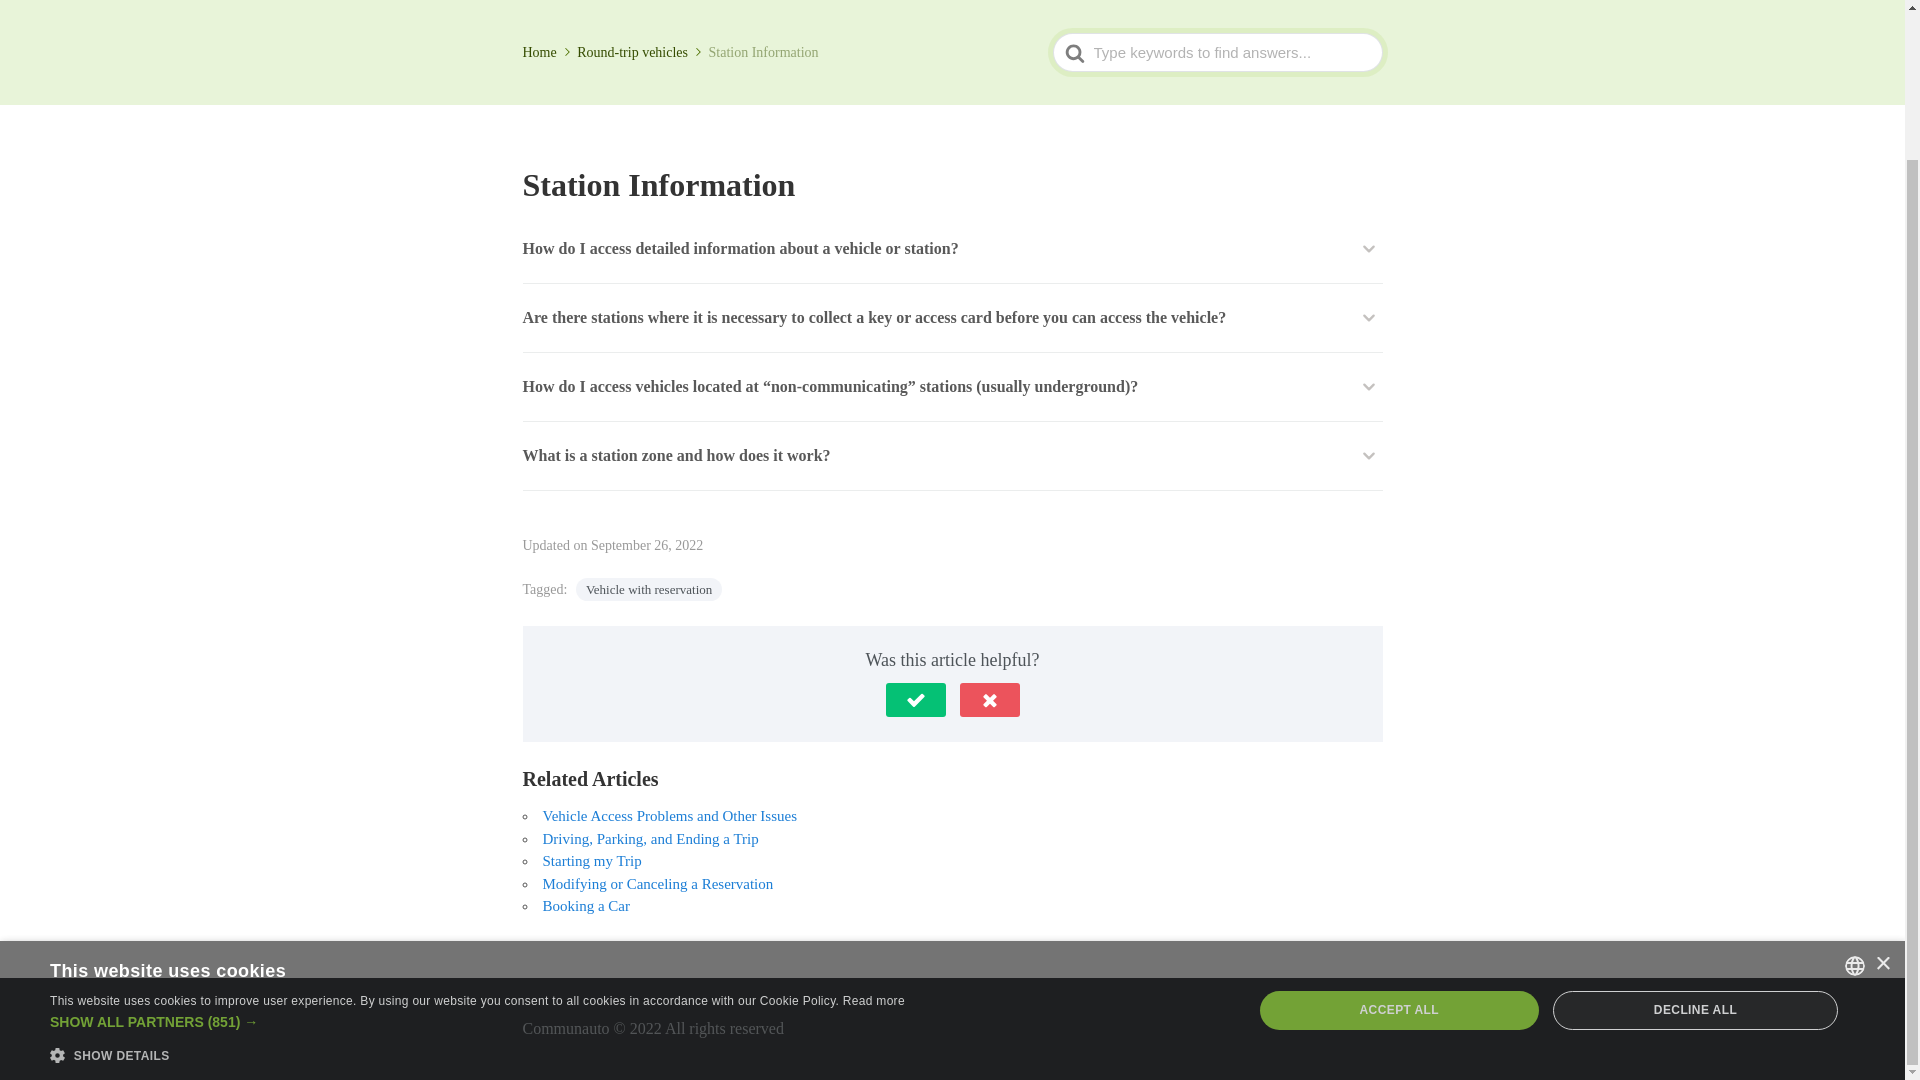 This screenshot has width=1920, height=1080. I want to click on Driving, Parking, and Ending a Trip, so click(650, 838).